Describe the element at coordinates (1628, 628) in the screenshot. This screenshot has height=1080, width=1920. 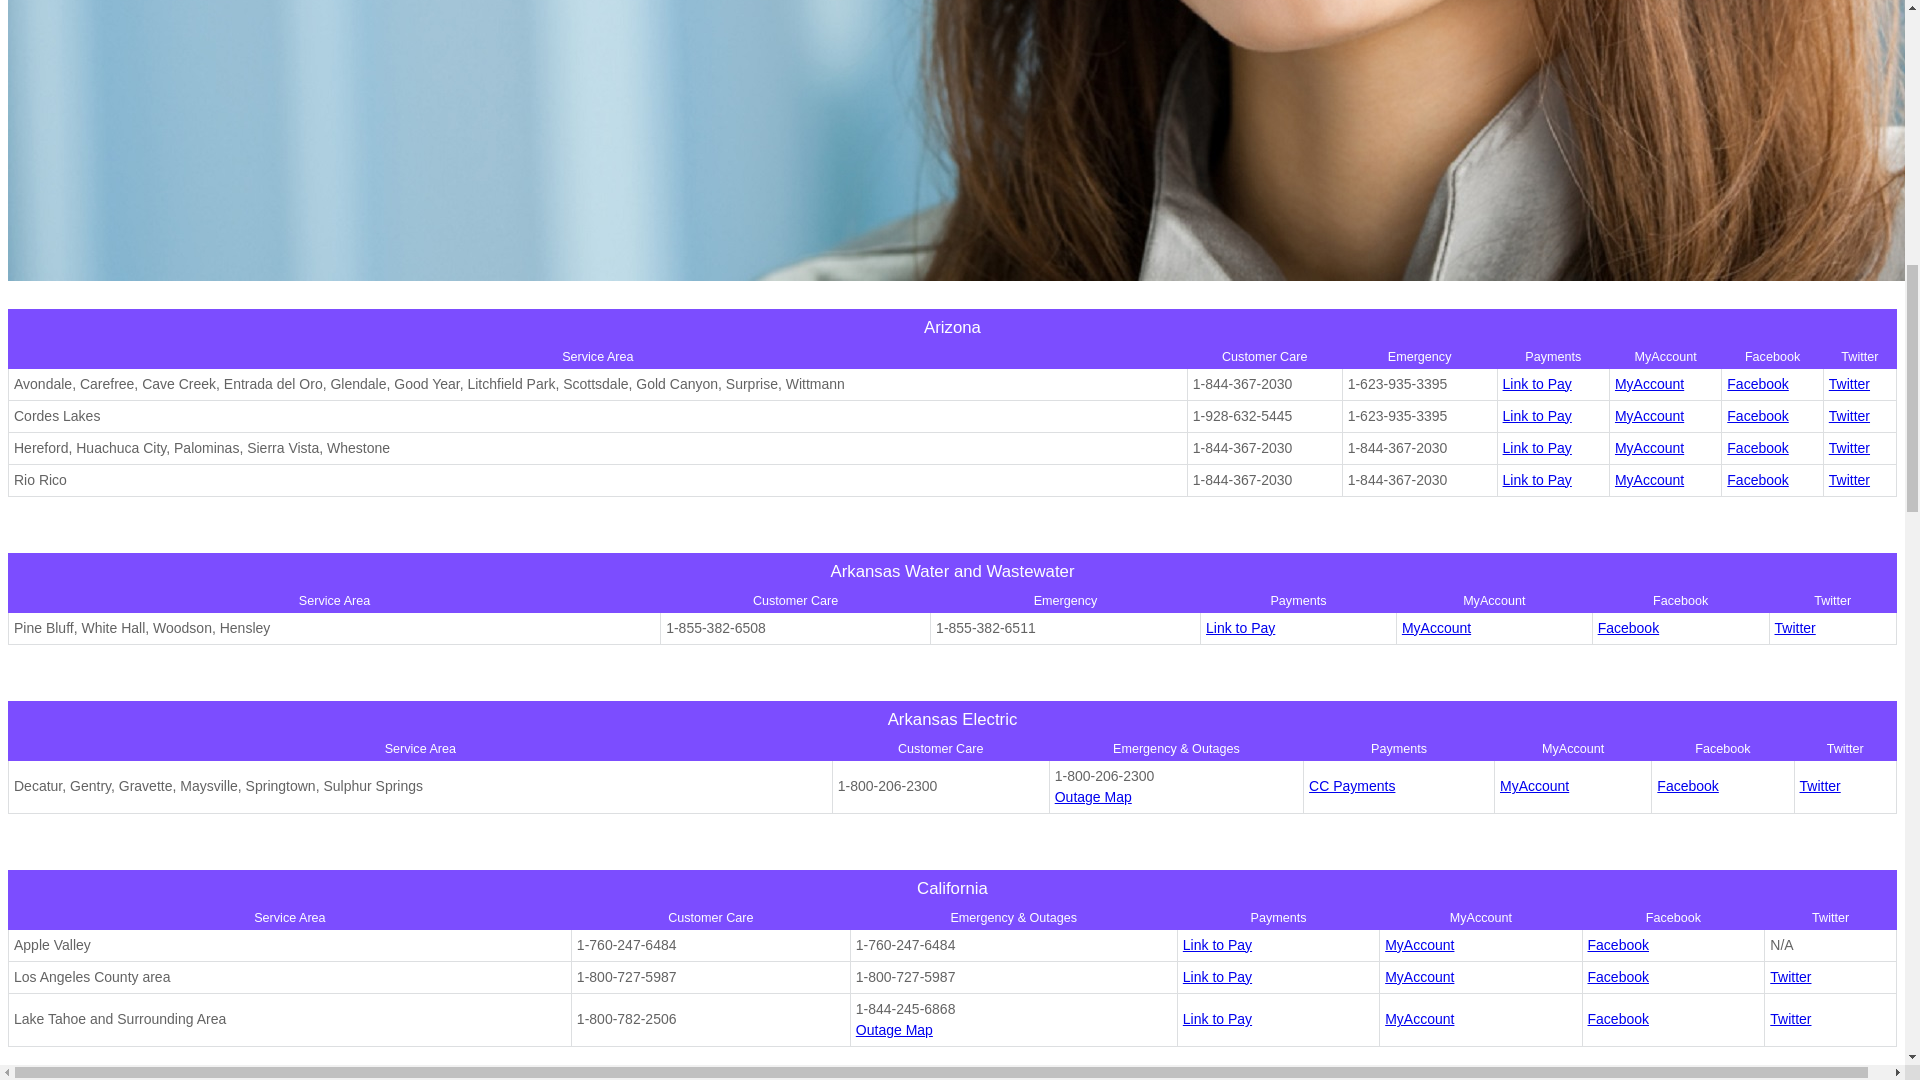
I see `Facebook` at that location.